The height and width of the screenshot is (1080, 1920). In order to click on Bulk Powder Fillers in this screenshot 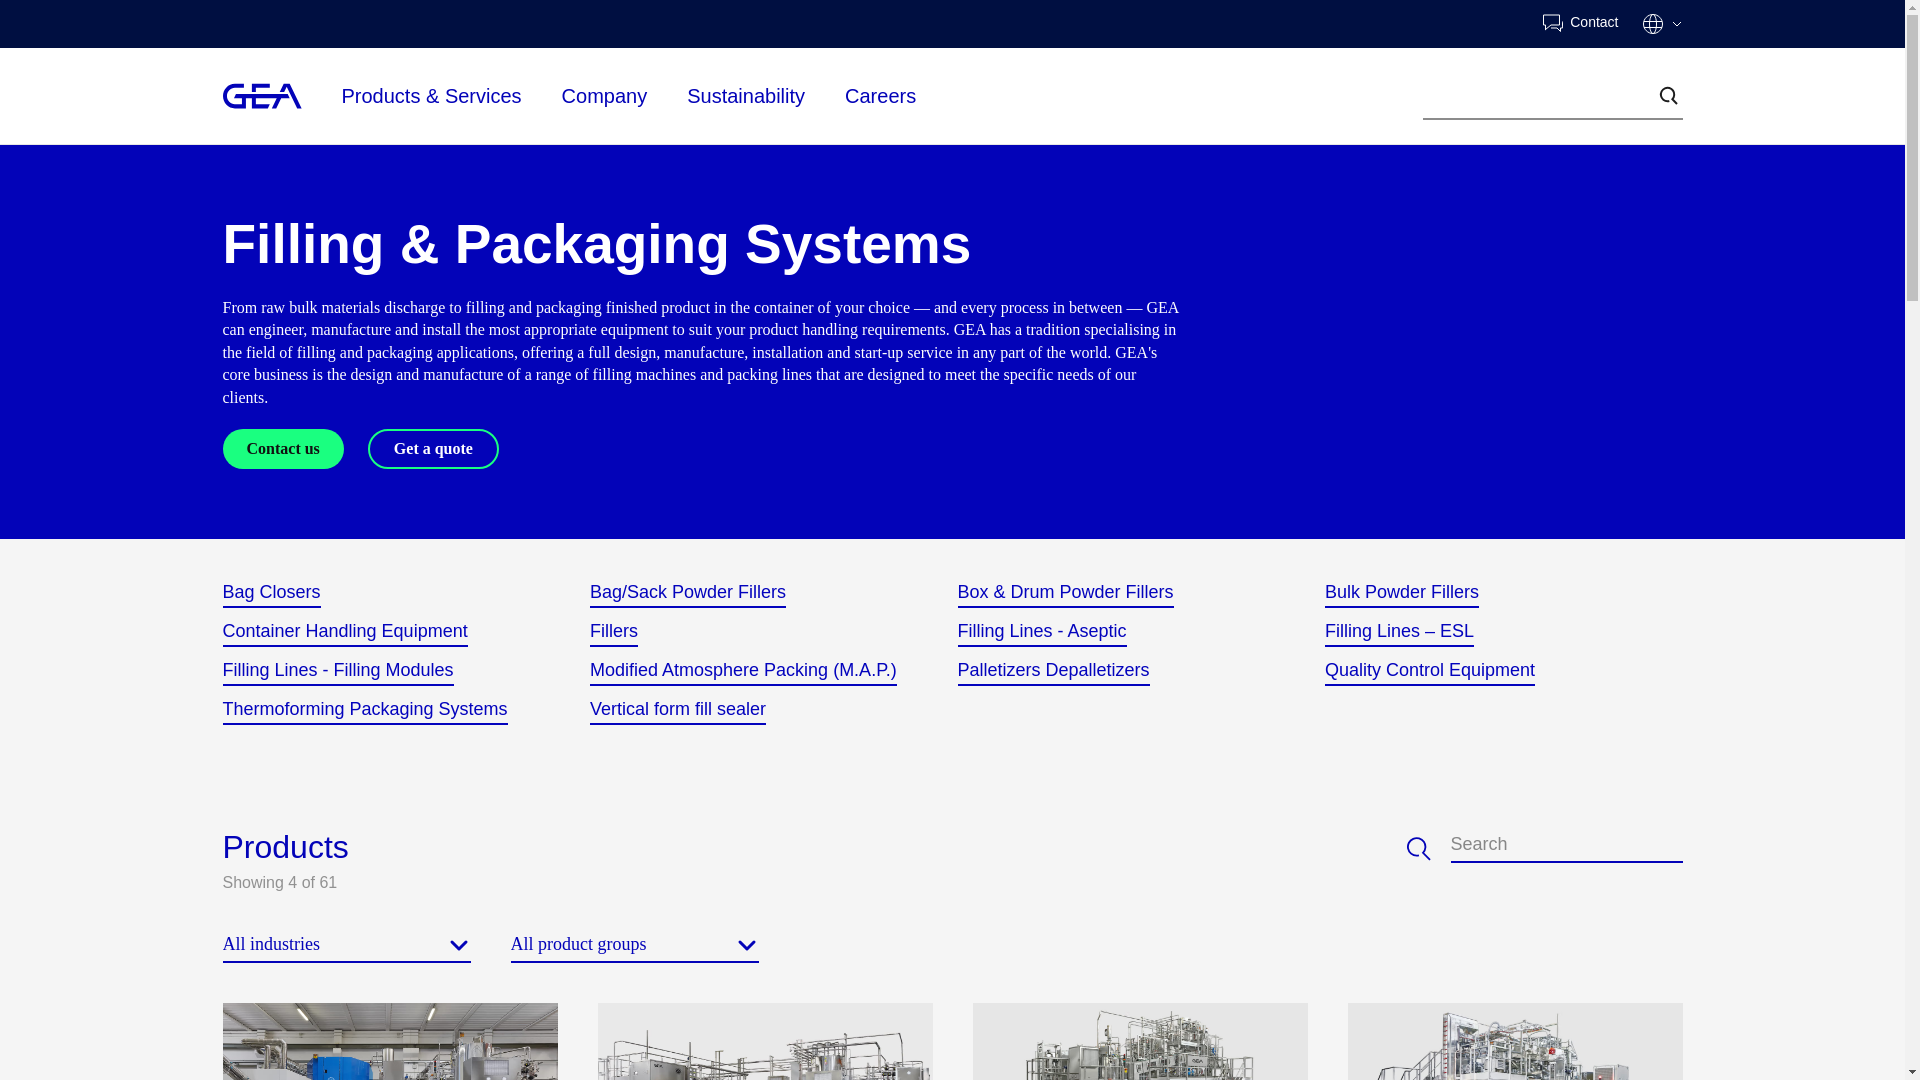, I will do `click(1401, 593)`.